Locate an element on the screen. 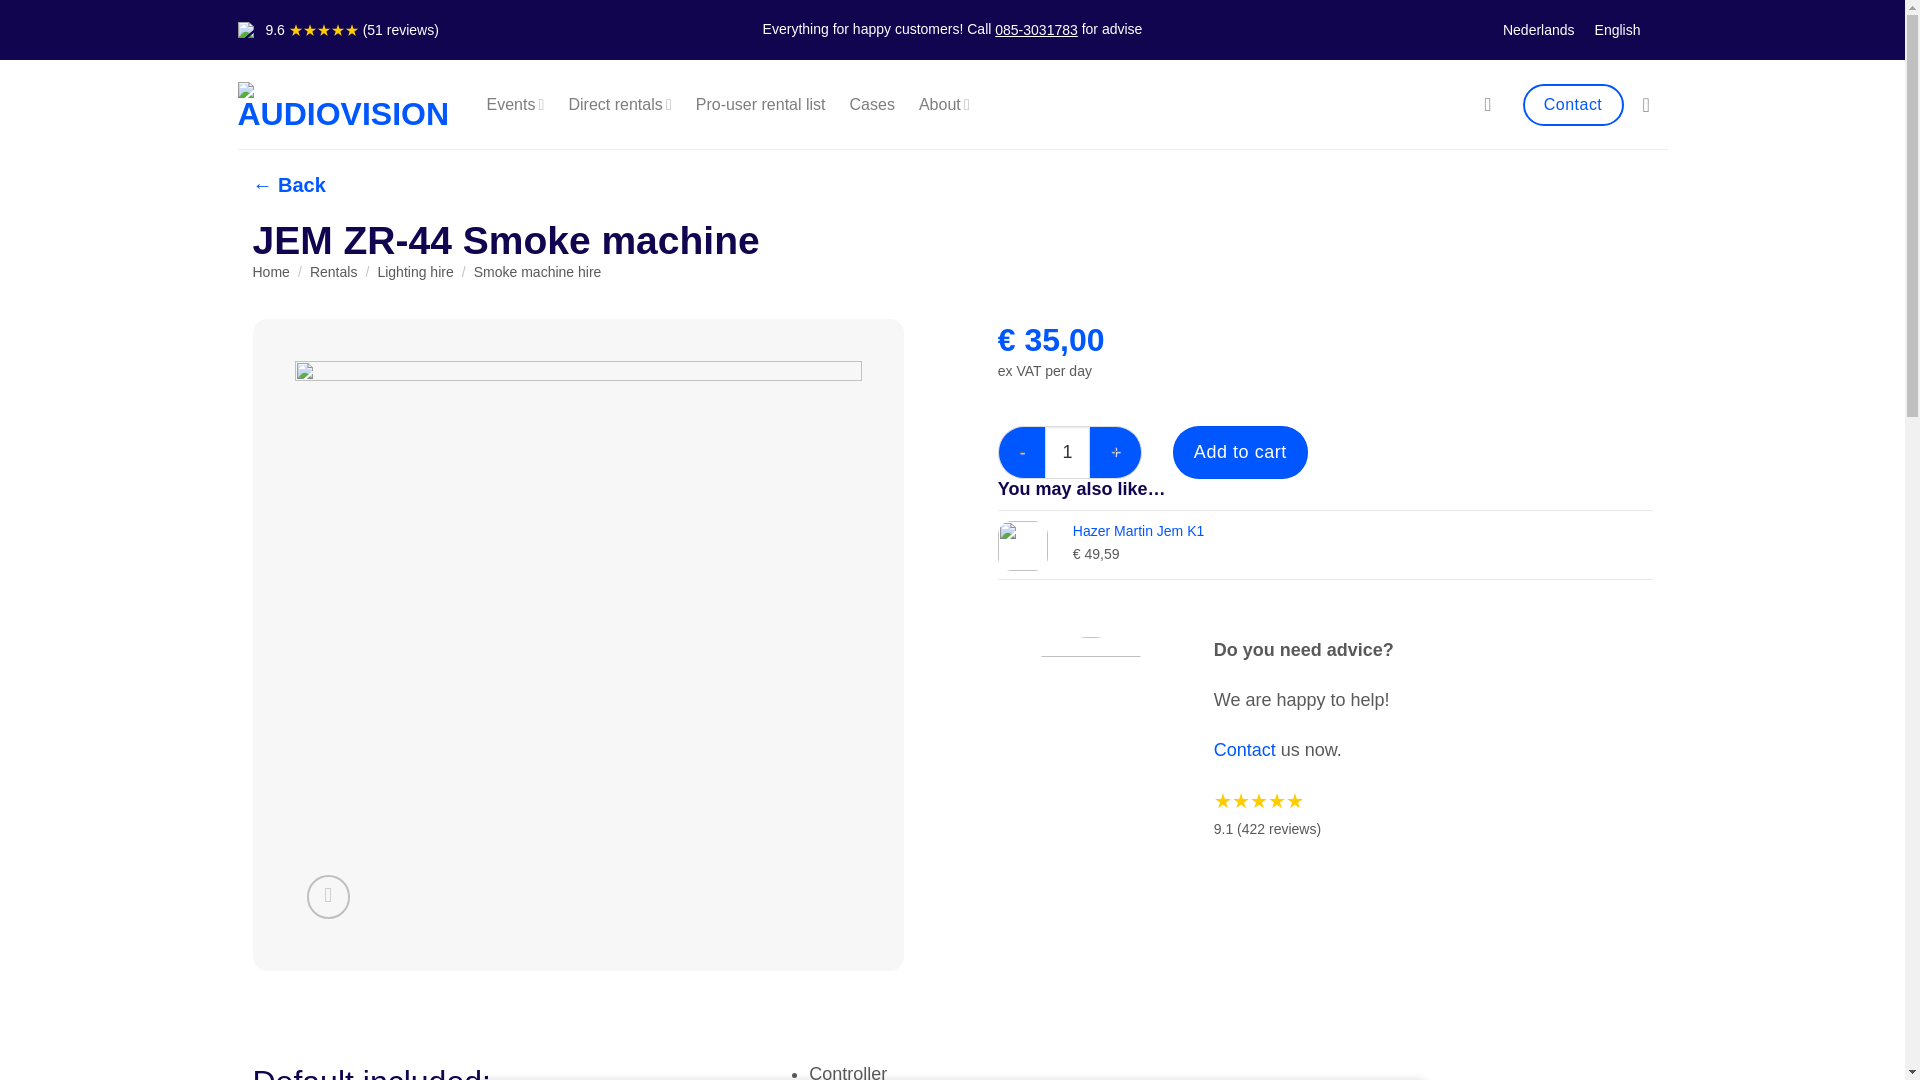 This screenshot has width=1920, height=1080. Zoom is located at coordinates (329, 896).